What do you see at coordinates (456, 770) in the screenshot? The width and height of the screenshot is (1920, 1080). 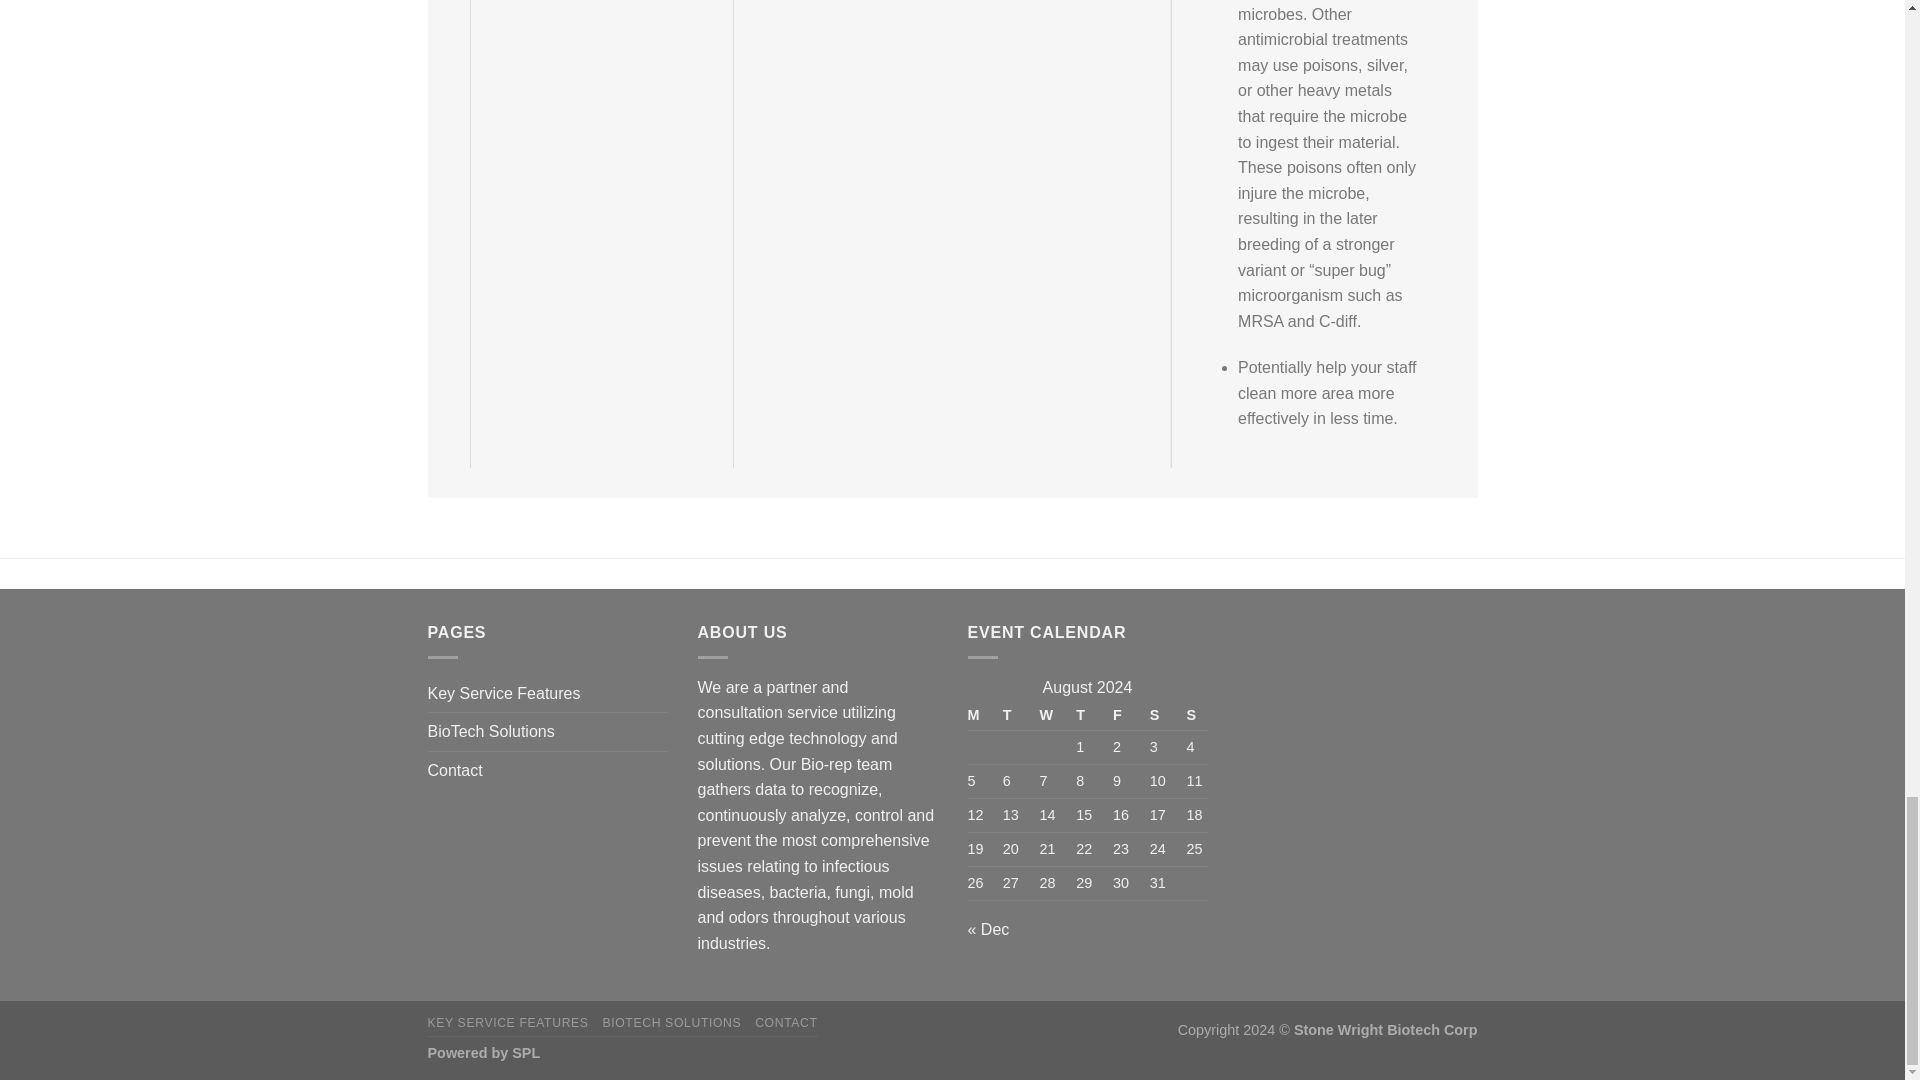 I see `Contact` at bounding box center [456, 770].